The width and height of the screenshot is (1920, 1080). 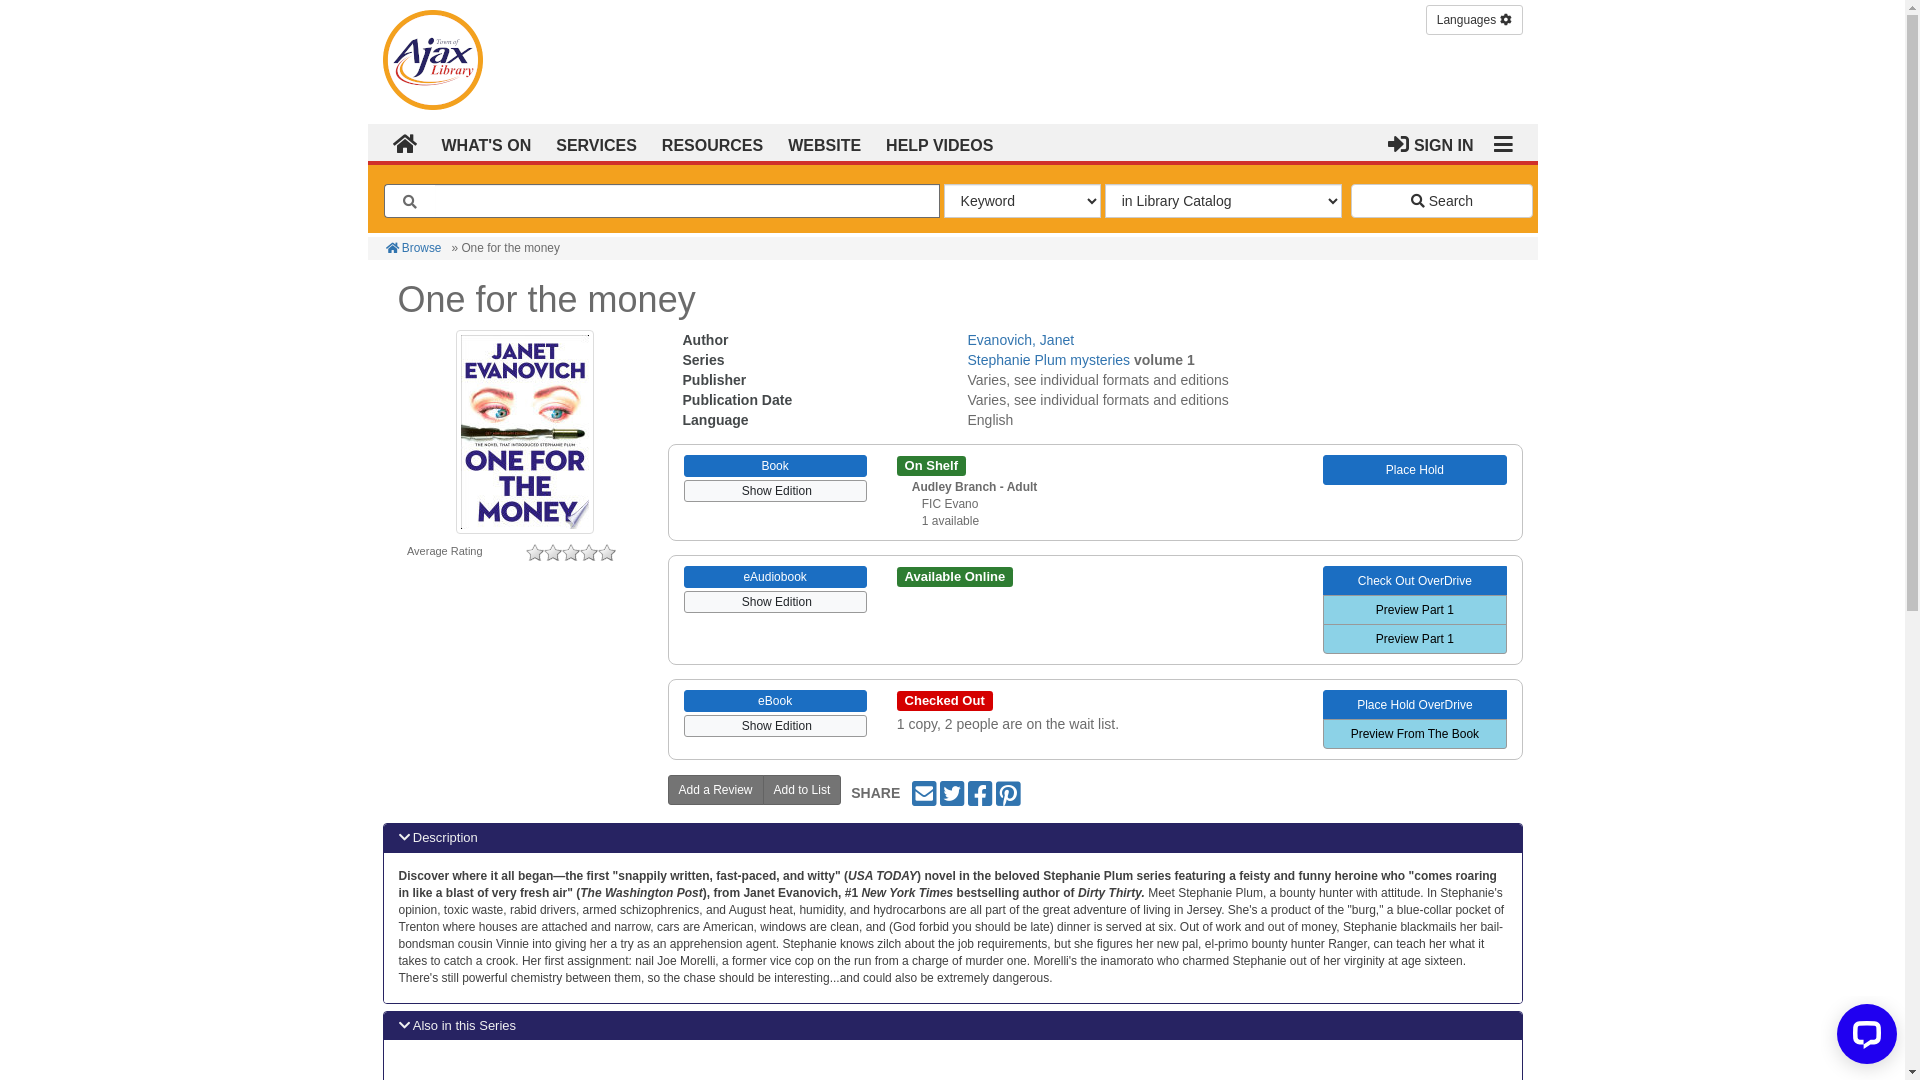 I want to click on Place Hold OverDrive, so click(x=1414, y=705).